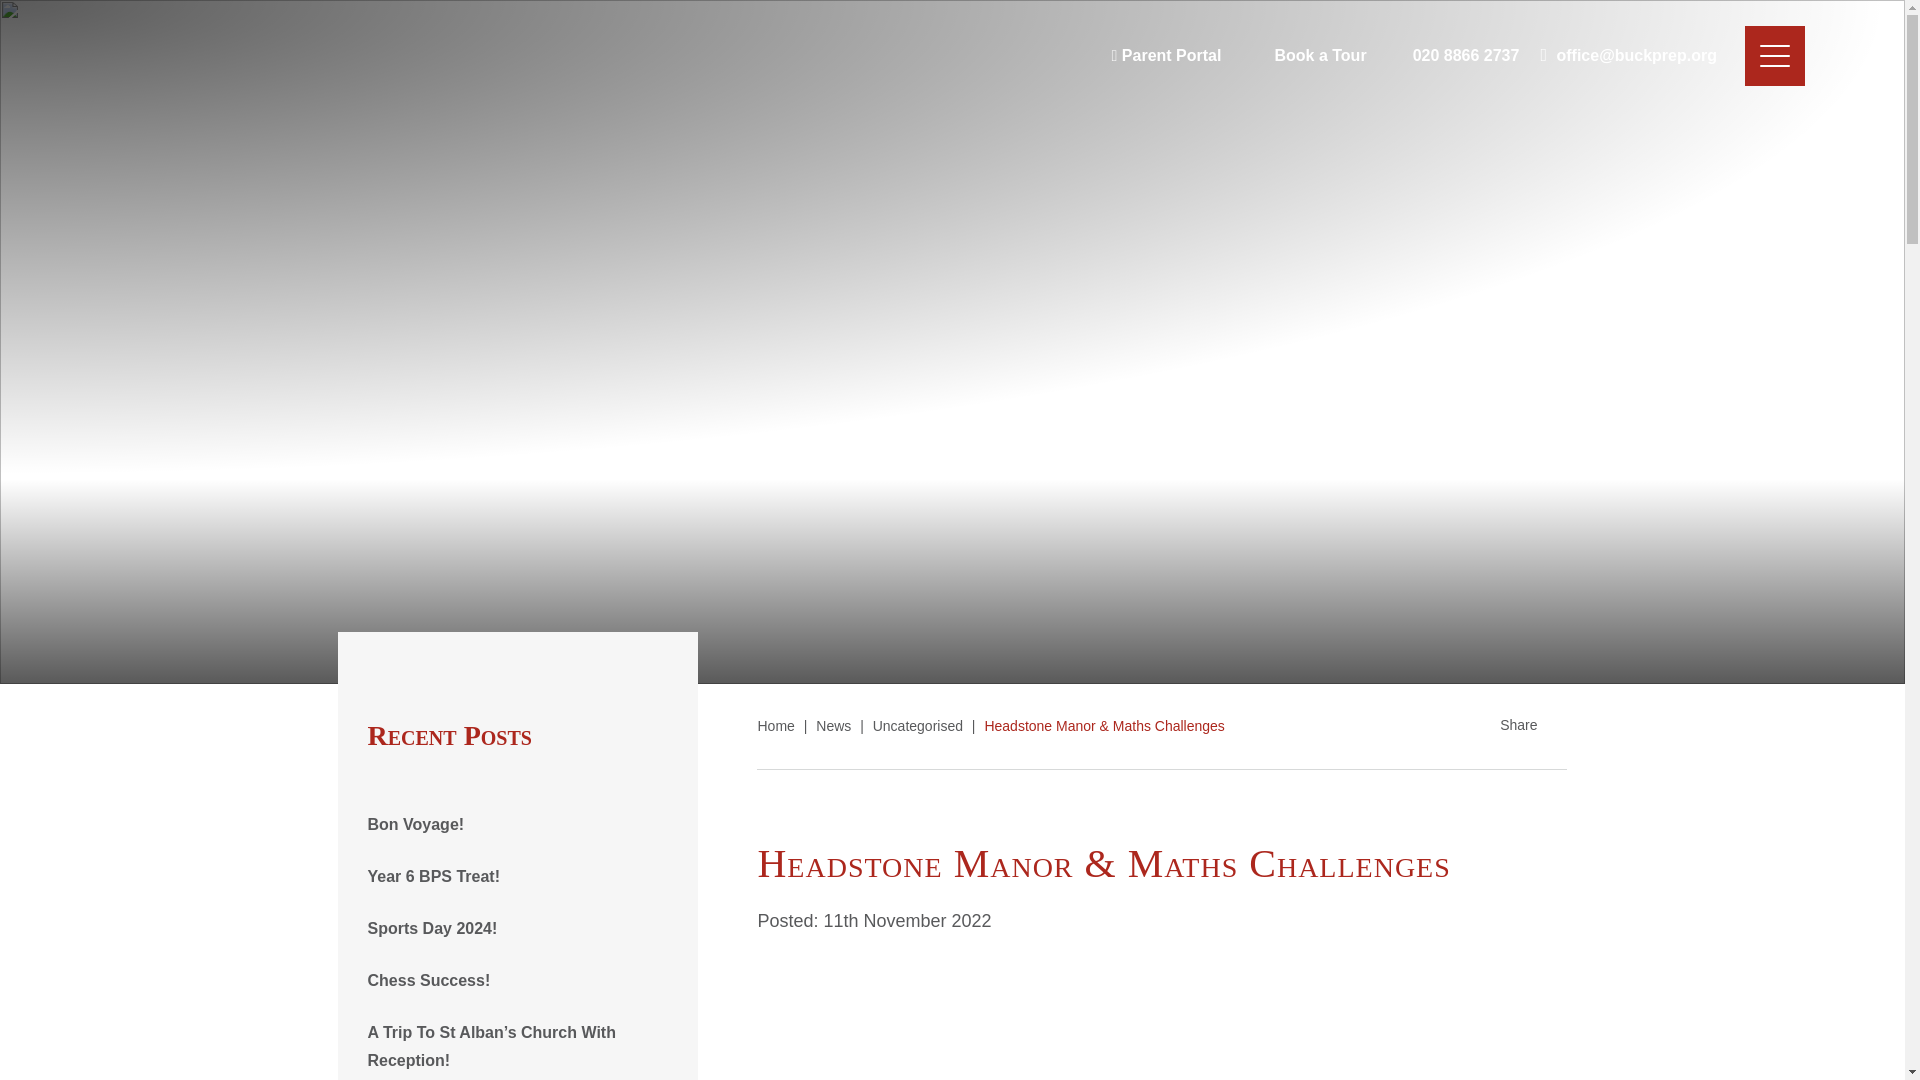  What do you see at coordinates (833, 726) in the screenshot?
I see `Go to News.` at bounding box center [833, 726].